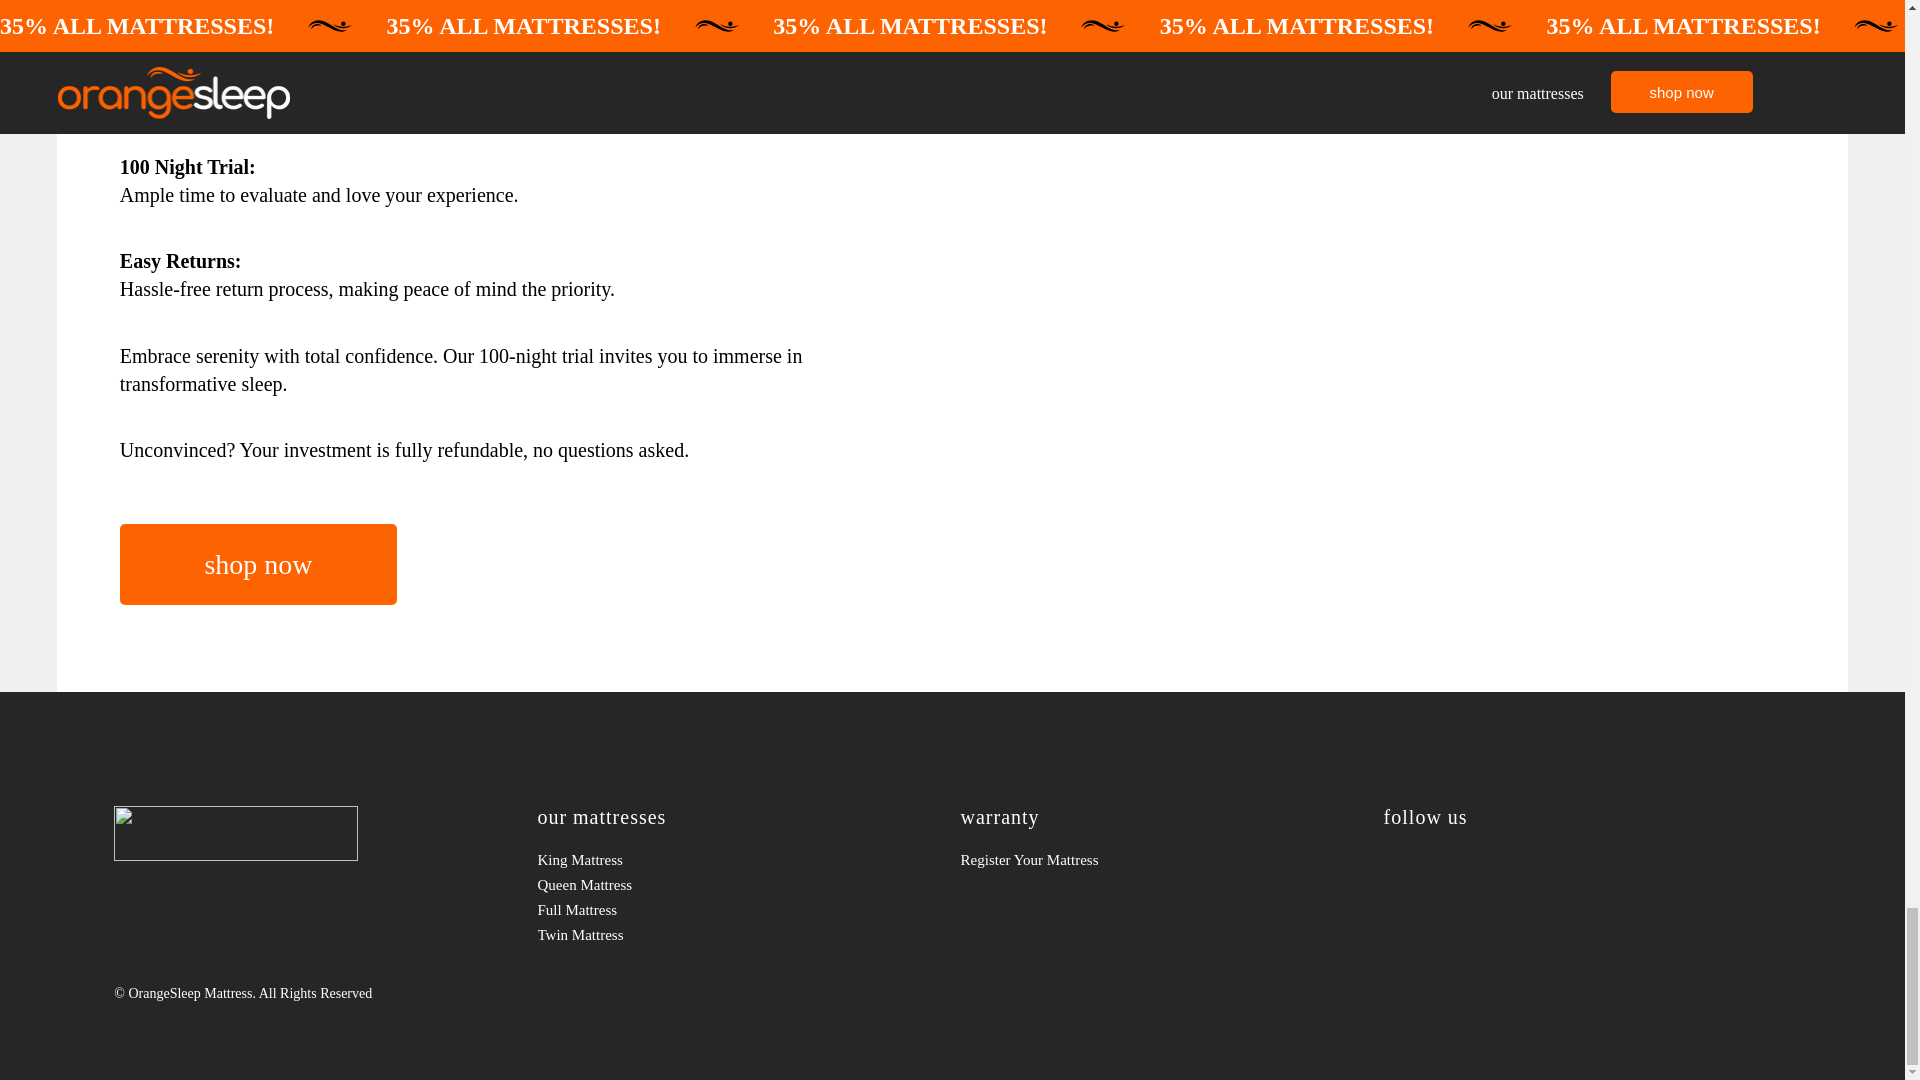 Image resolution: width=1920 pixels, height=1080 pixels. I want to click on shop now, so click(258, 564).